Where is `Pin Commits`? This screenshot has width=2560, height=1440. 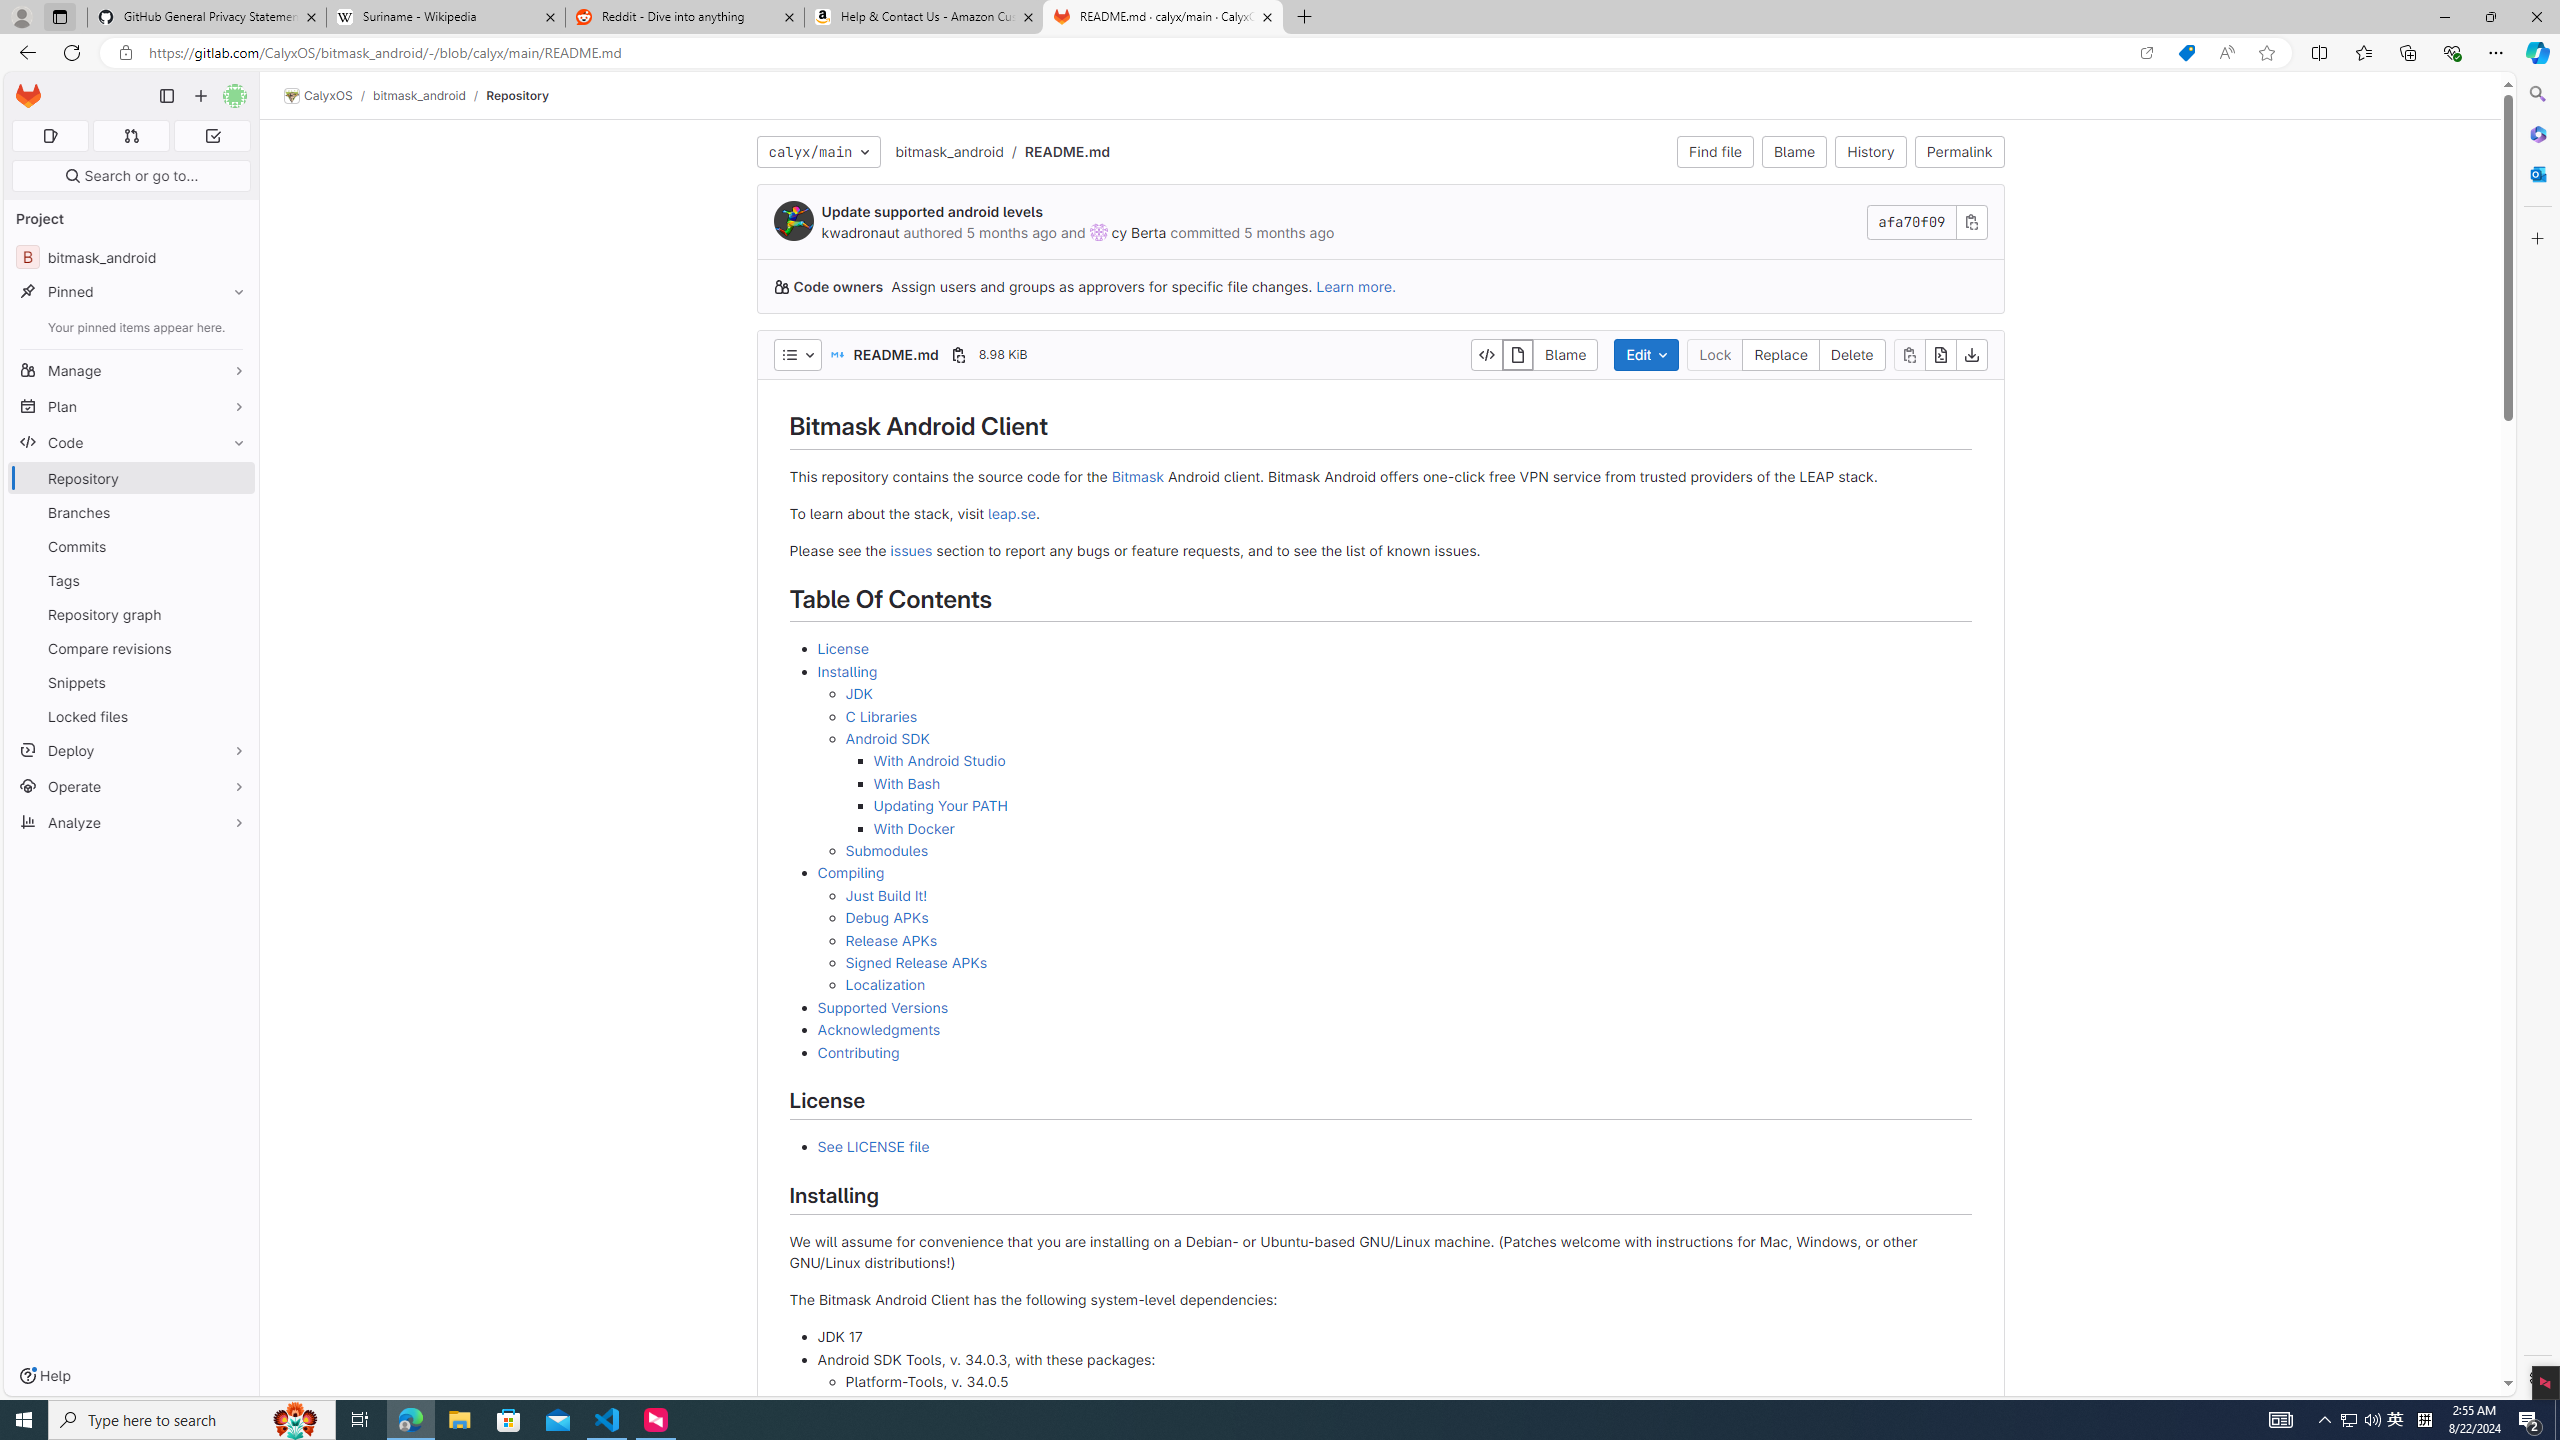 Pin Commits is located at coordinates (234, 546).